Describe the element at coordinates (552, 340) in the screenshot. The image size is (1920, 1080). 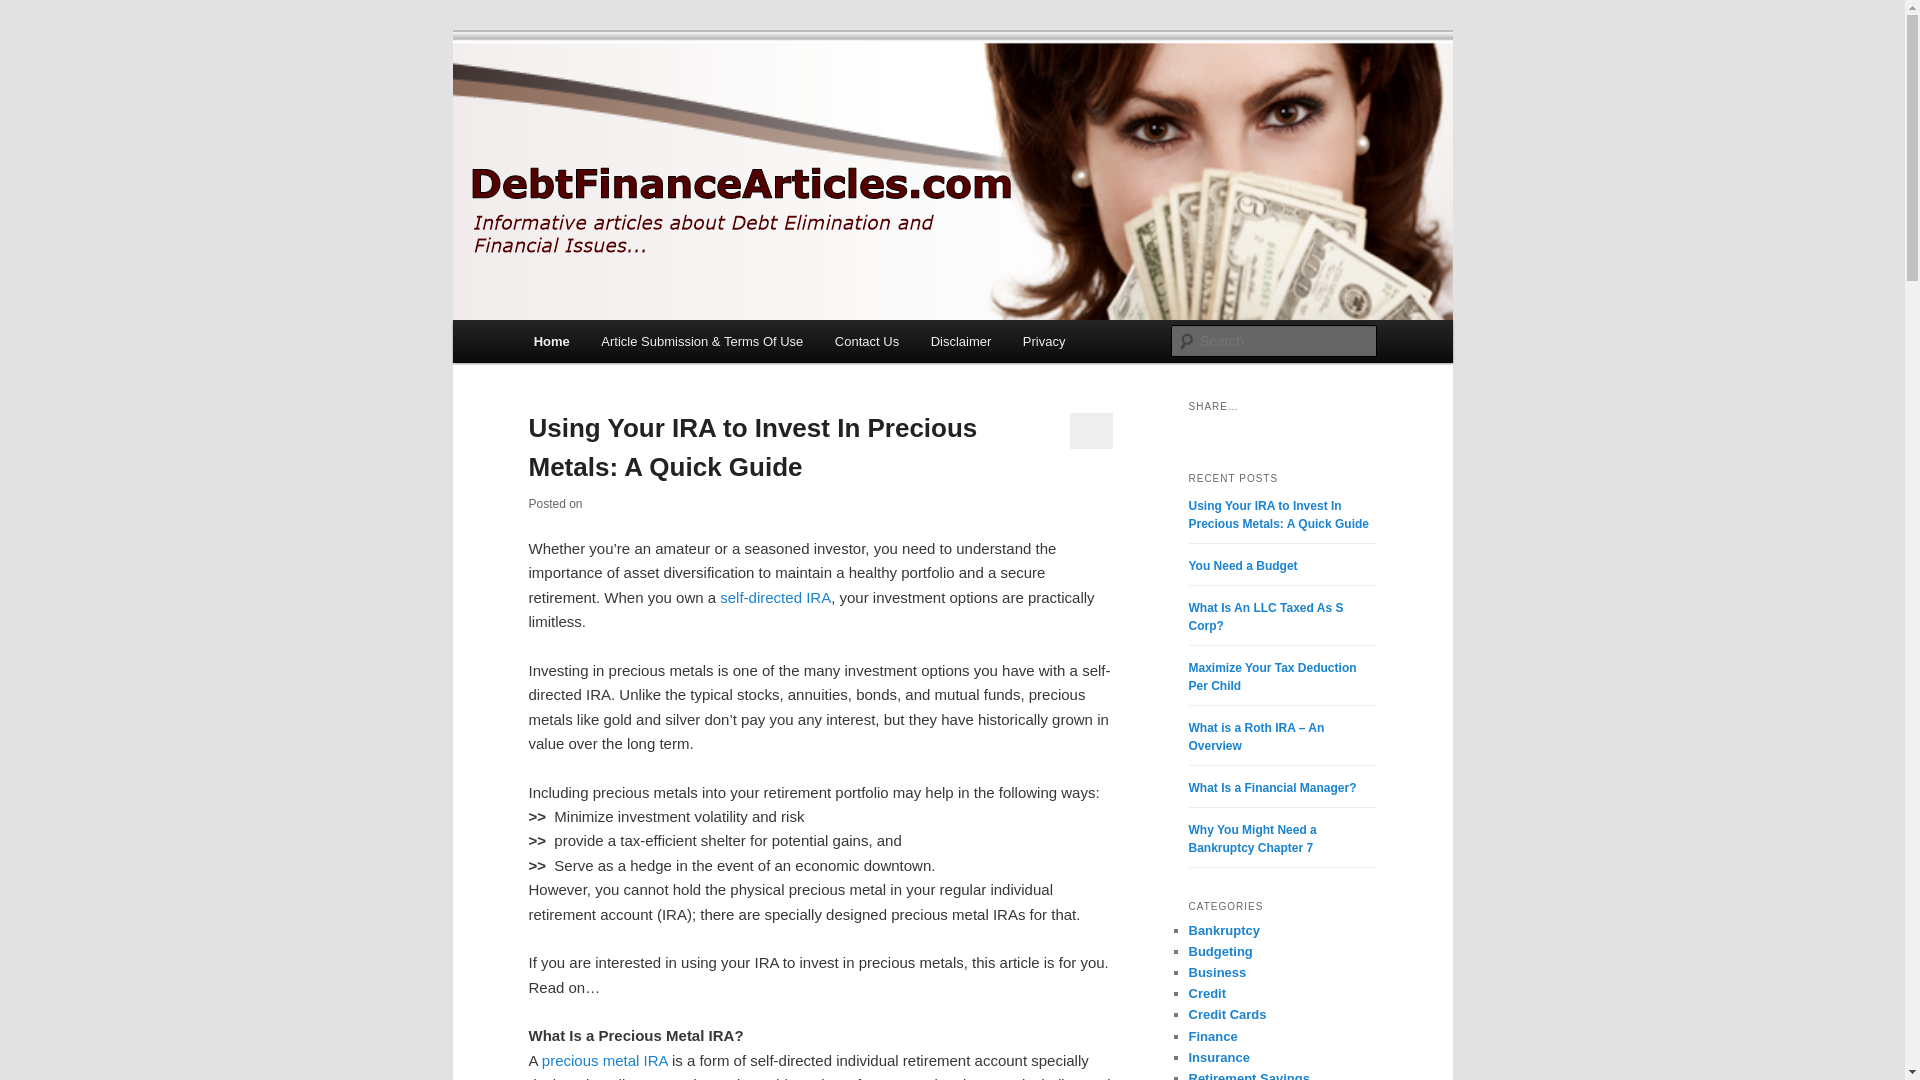
I see `Home` at that location.